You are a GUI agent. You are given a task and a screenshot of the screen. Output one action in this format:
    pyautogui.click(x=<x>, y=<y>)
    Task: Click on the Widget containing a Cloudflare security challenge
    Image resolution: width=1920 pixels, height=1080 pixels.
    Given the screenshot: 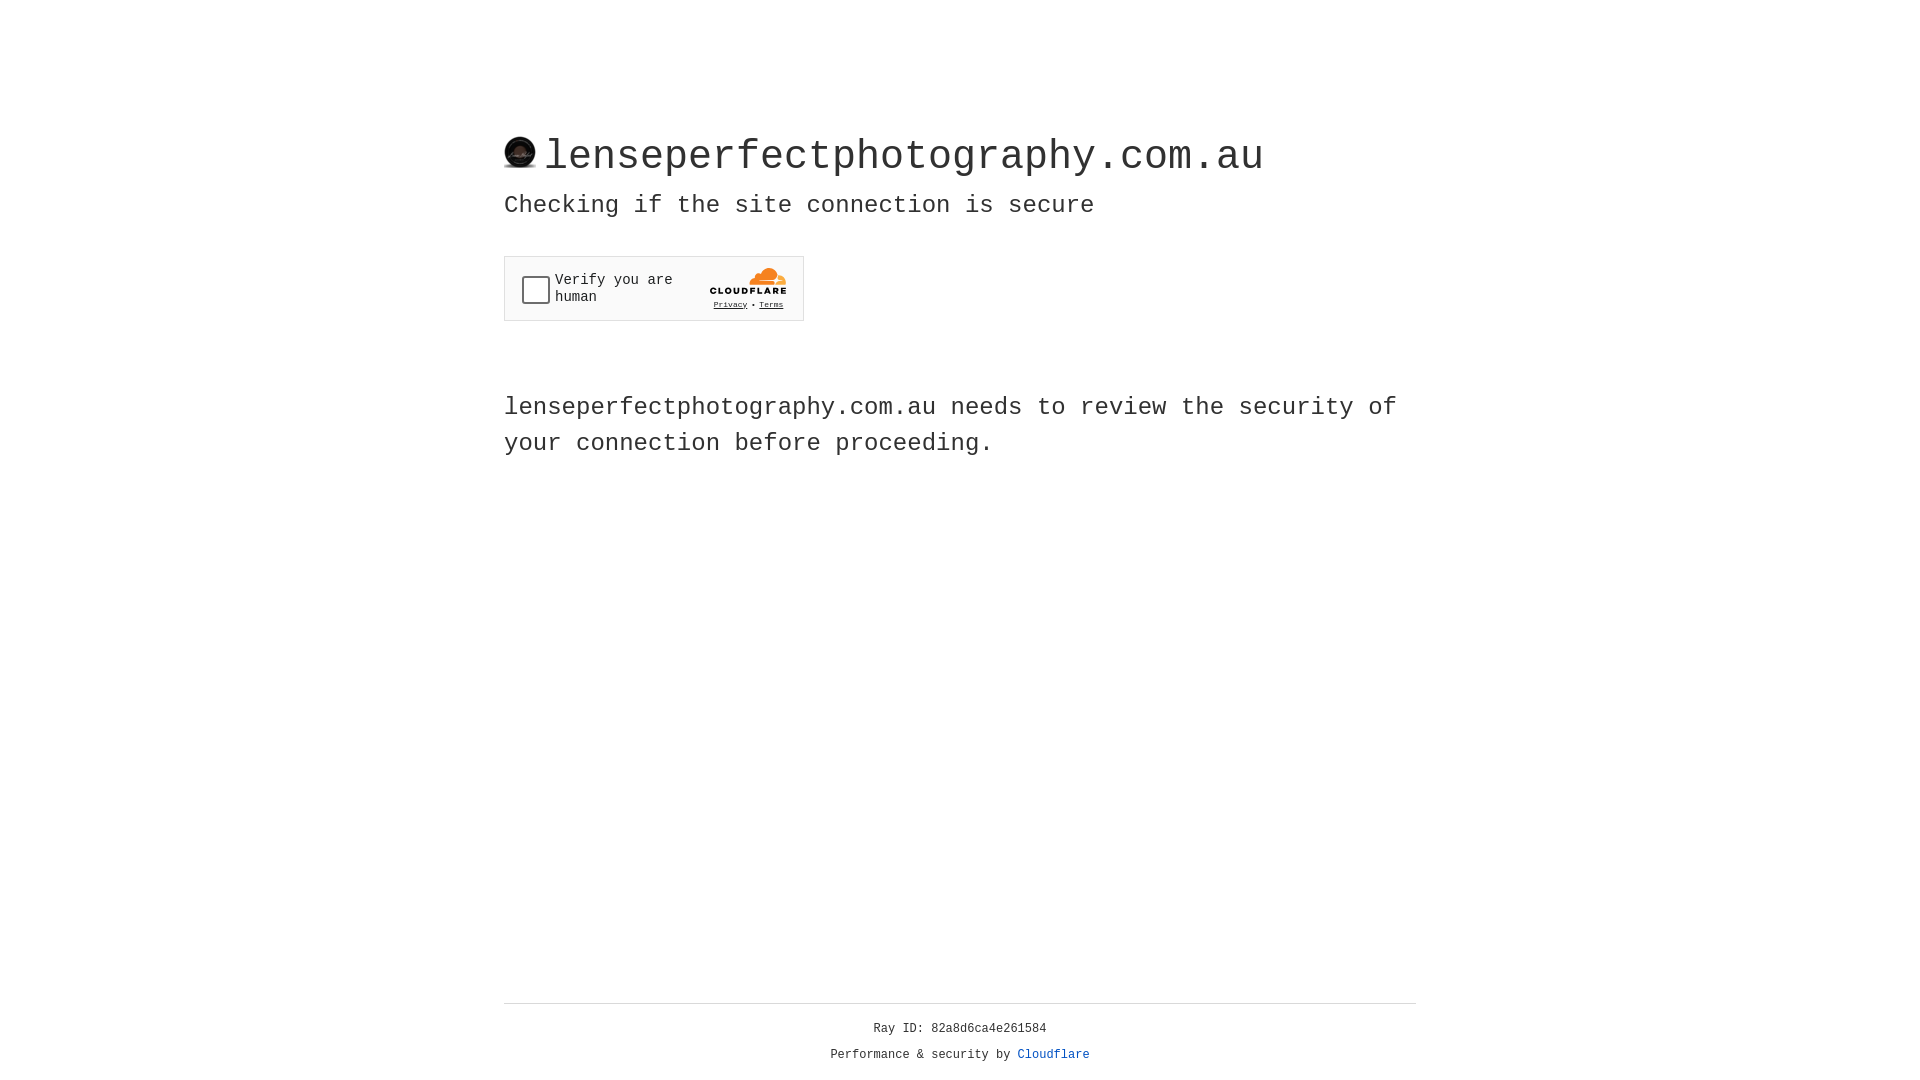 What is the action you would take?
    pyautogui.click(x=654, y=288)
    